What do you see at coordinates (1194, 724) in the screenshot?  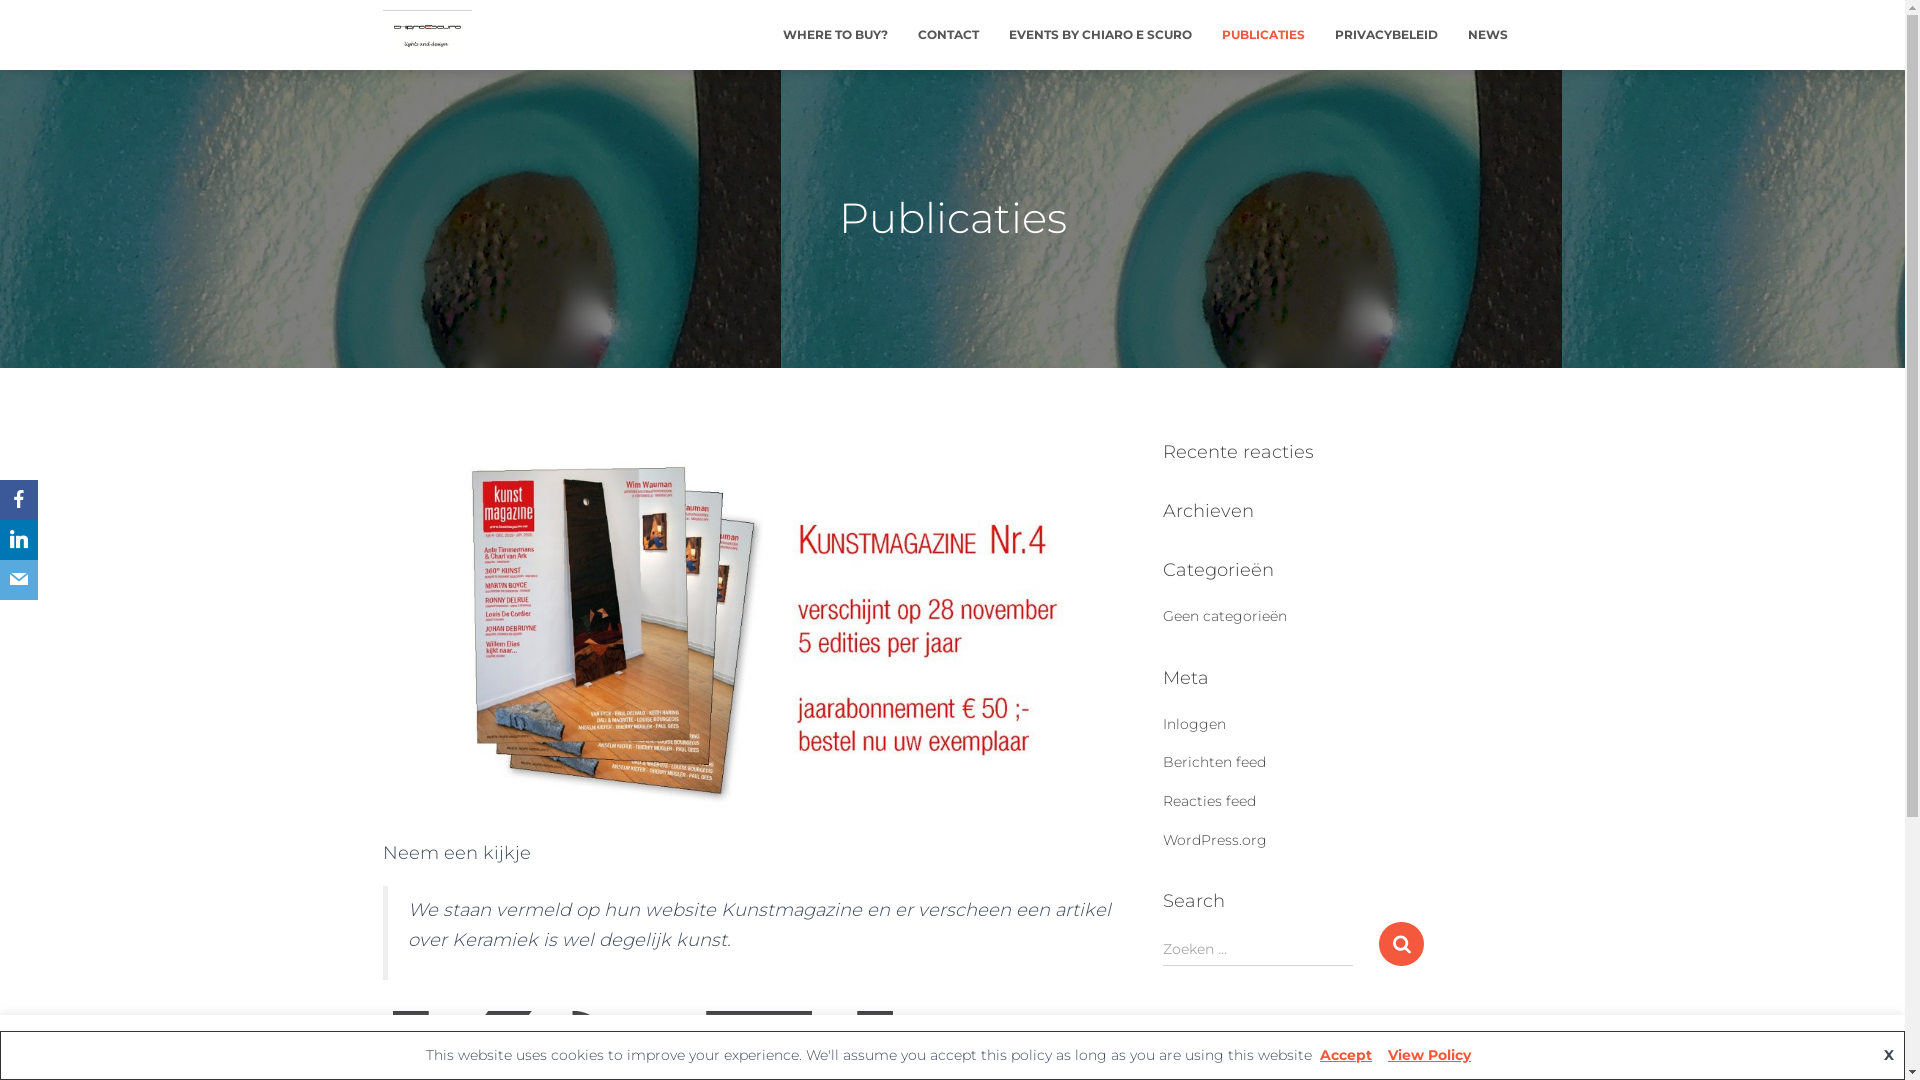 I see `Inloggen` at bounding box center [1194, 724].